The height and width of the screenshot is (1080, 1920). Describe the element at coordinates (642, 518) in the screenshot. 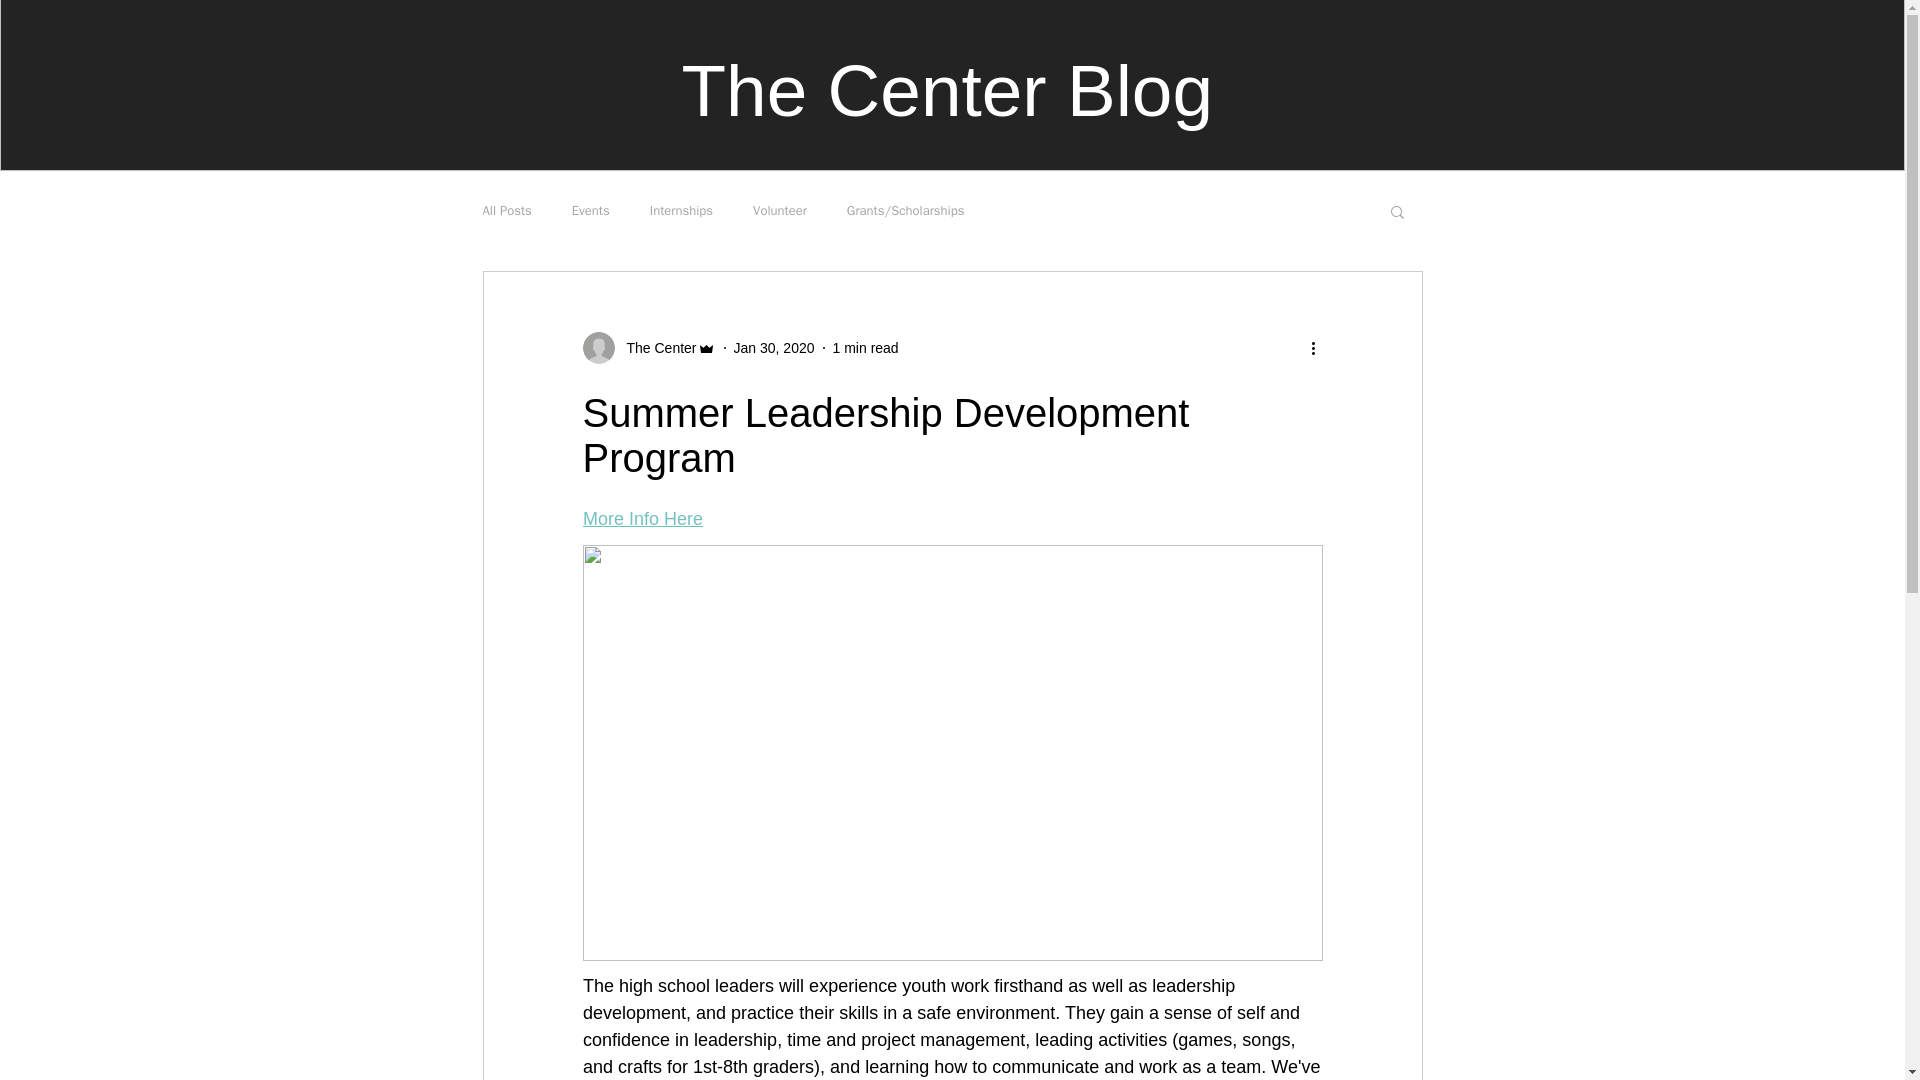

I see `More Info Here` at that location.